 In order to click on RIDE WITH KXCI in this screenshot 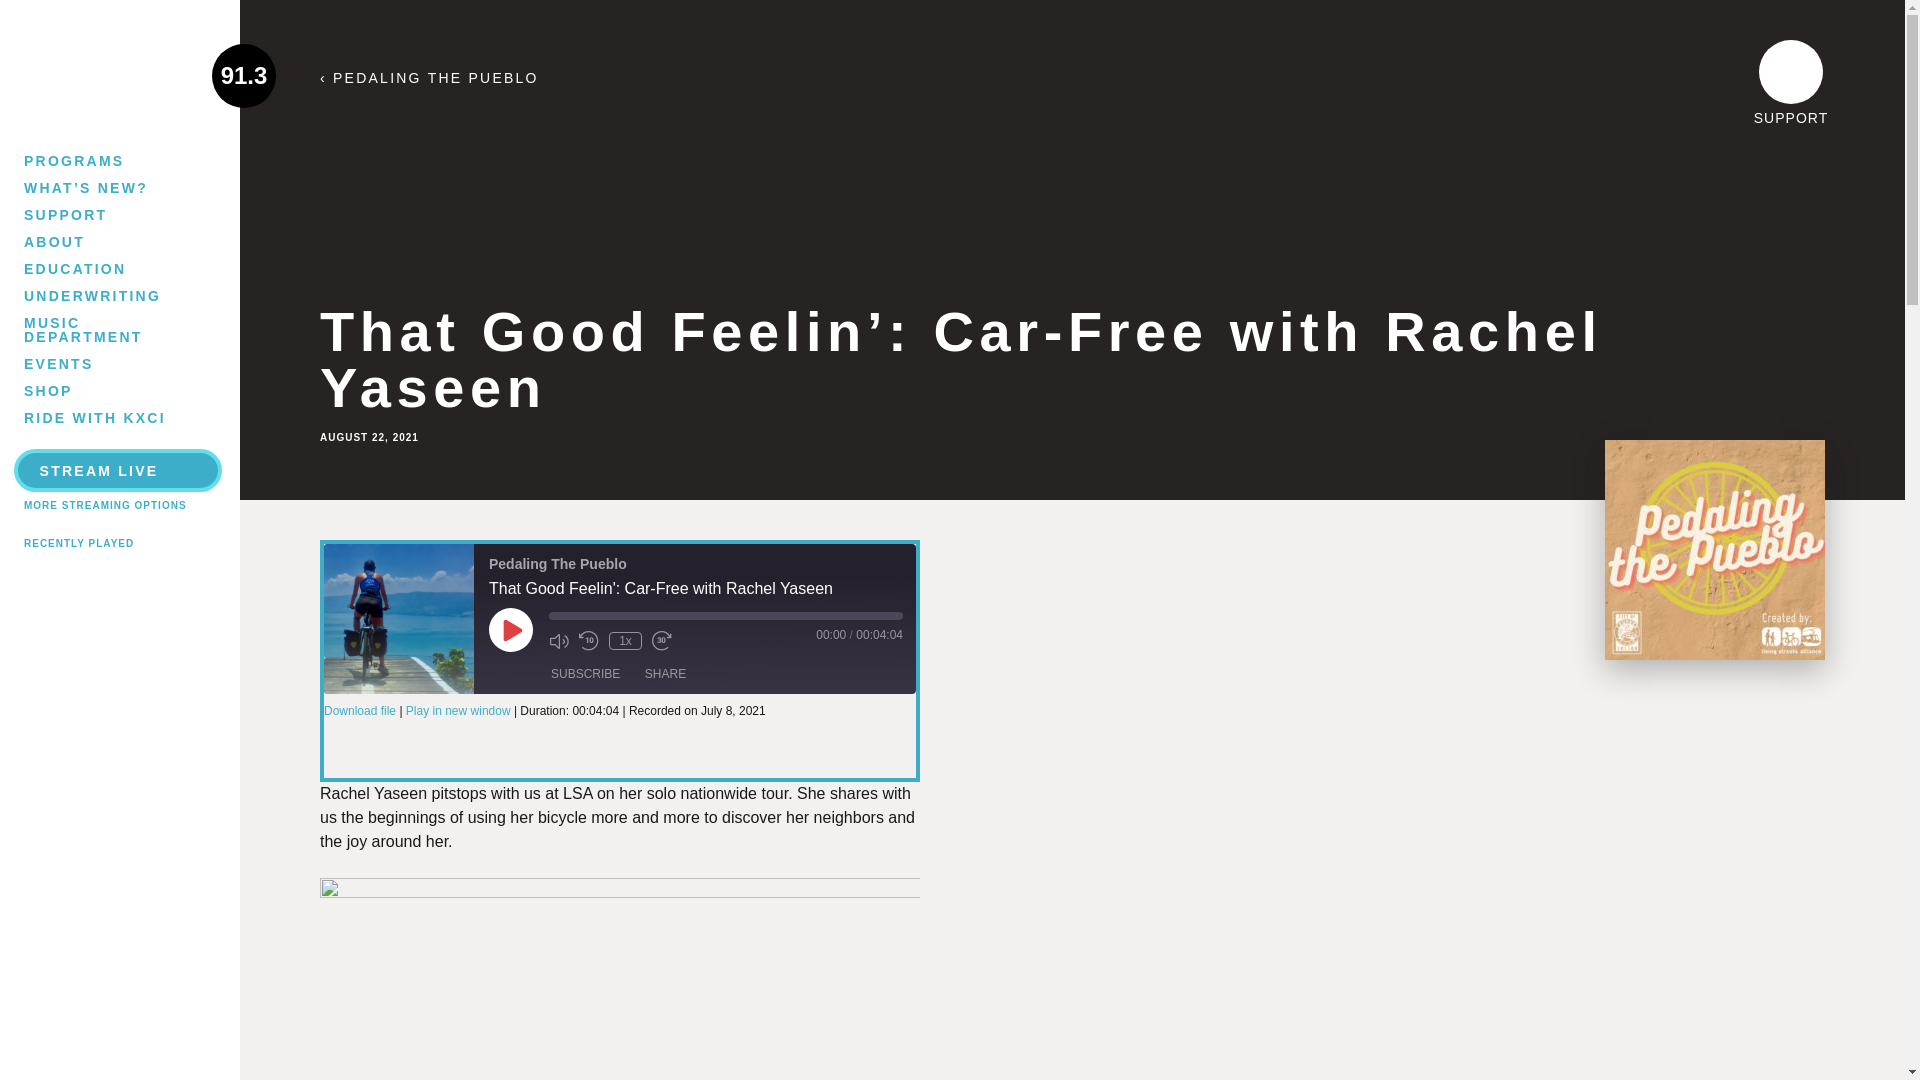, I will do `click(96, 417)`.